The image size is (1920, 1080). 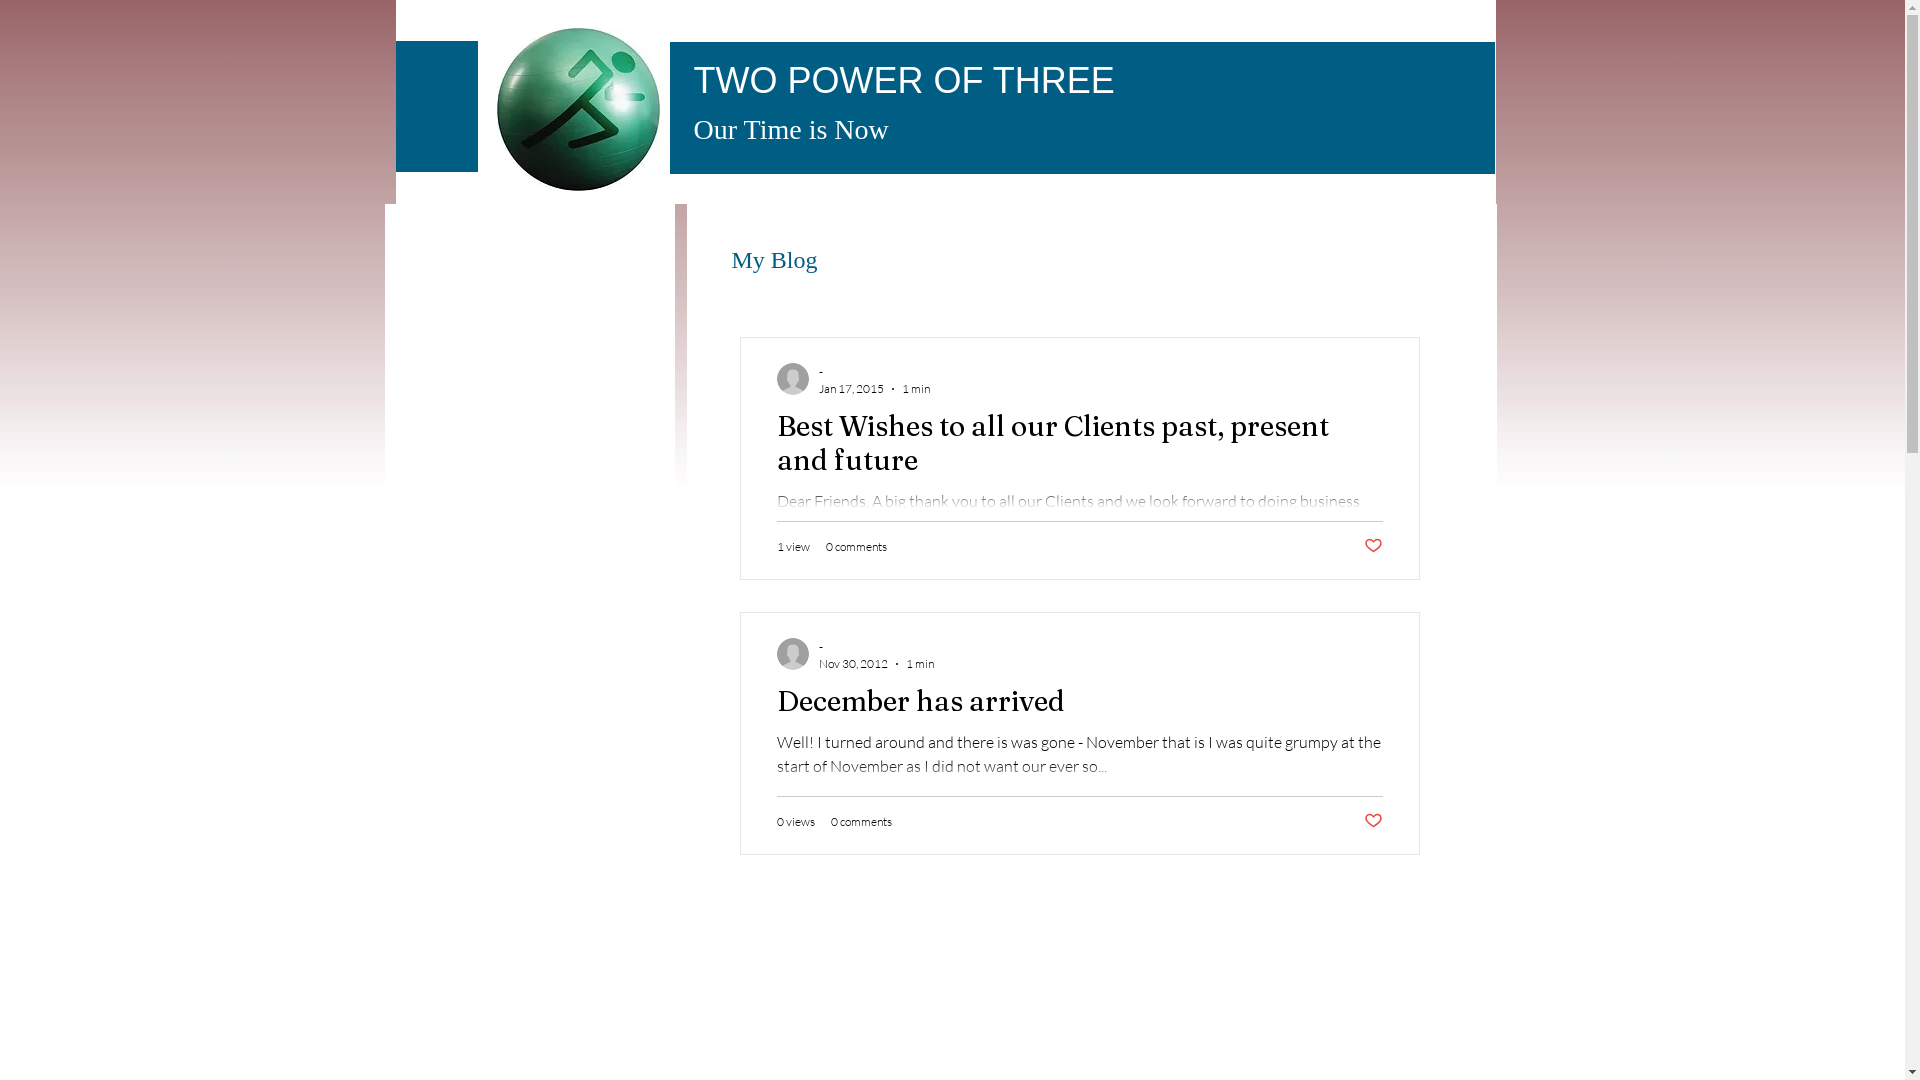 What do you see at coordinates (1079, 448) in the screenshot?
I see `Best Wishes to all our Clients past, present and future` at bounding box center [1079, 448].